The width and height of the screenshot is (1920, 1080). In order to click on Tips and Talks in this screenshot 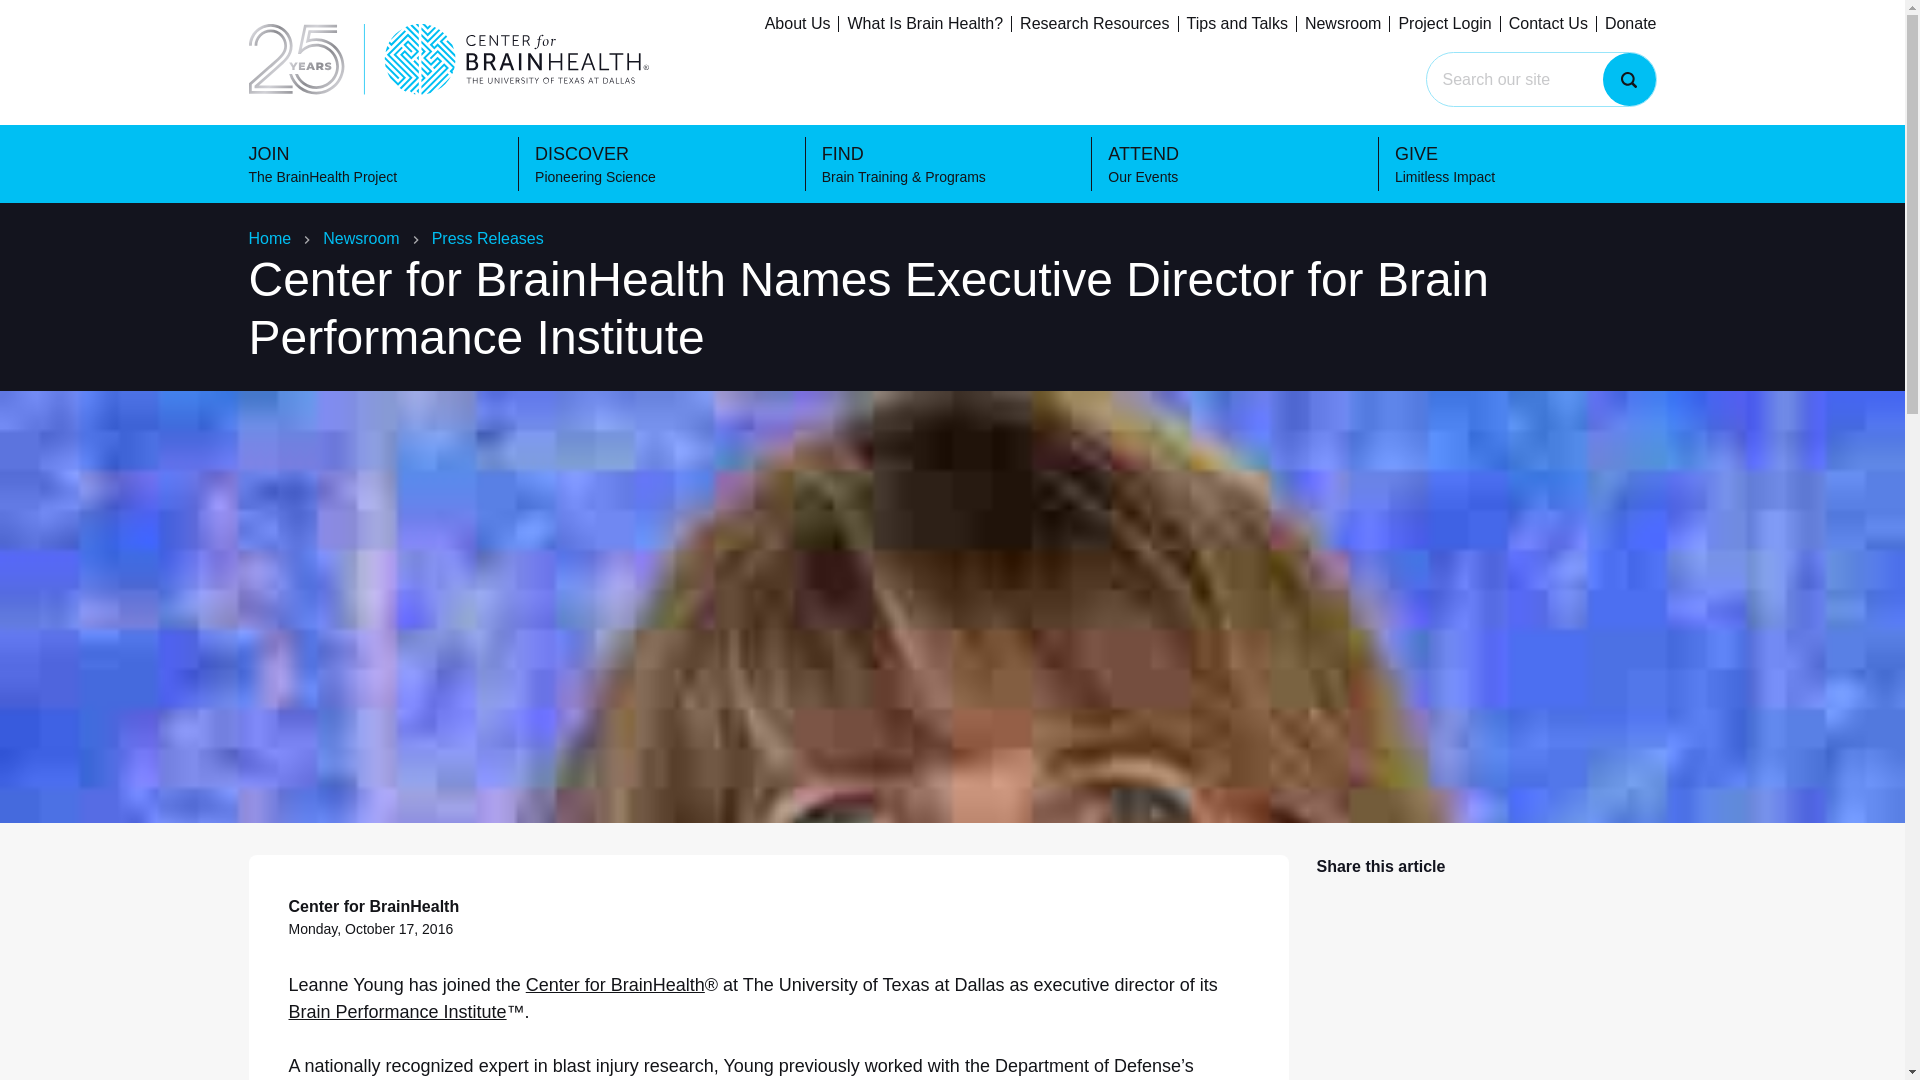, I will do `click(1237, 24)`.